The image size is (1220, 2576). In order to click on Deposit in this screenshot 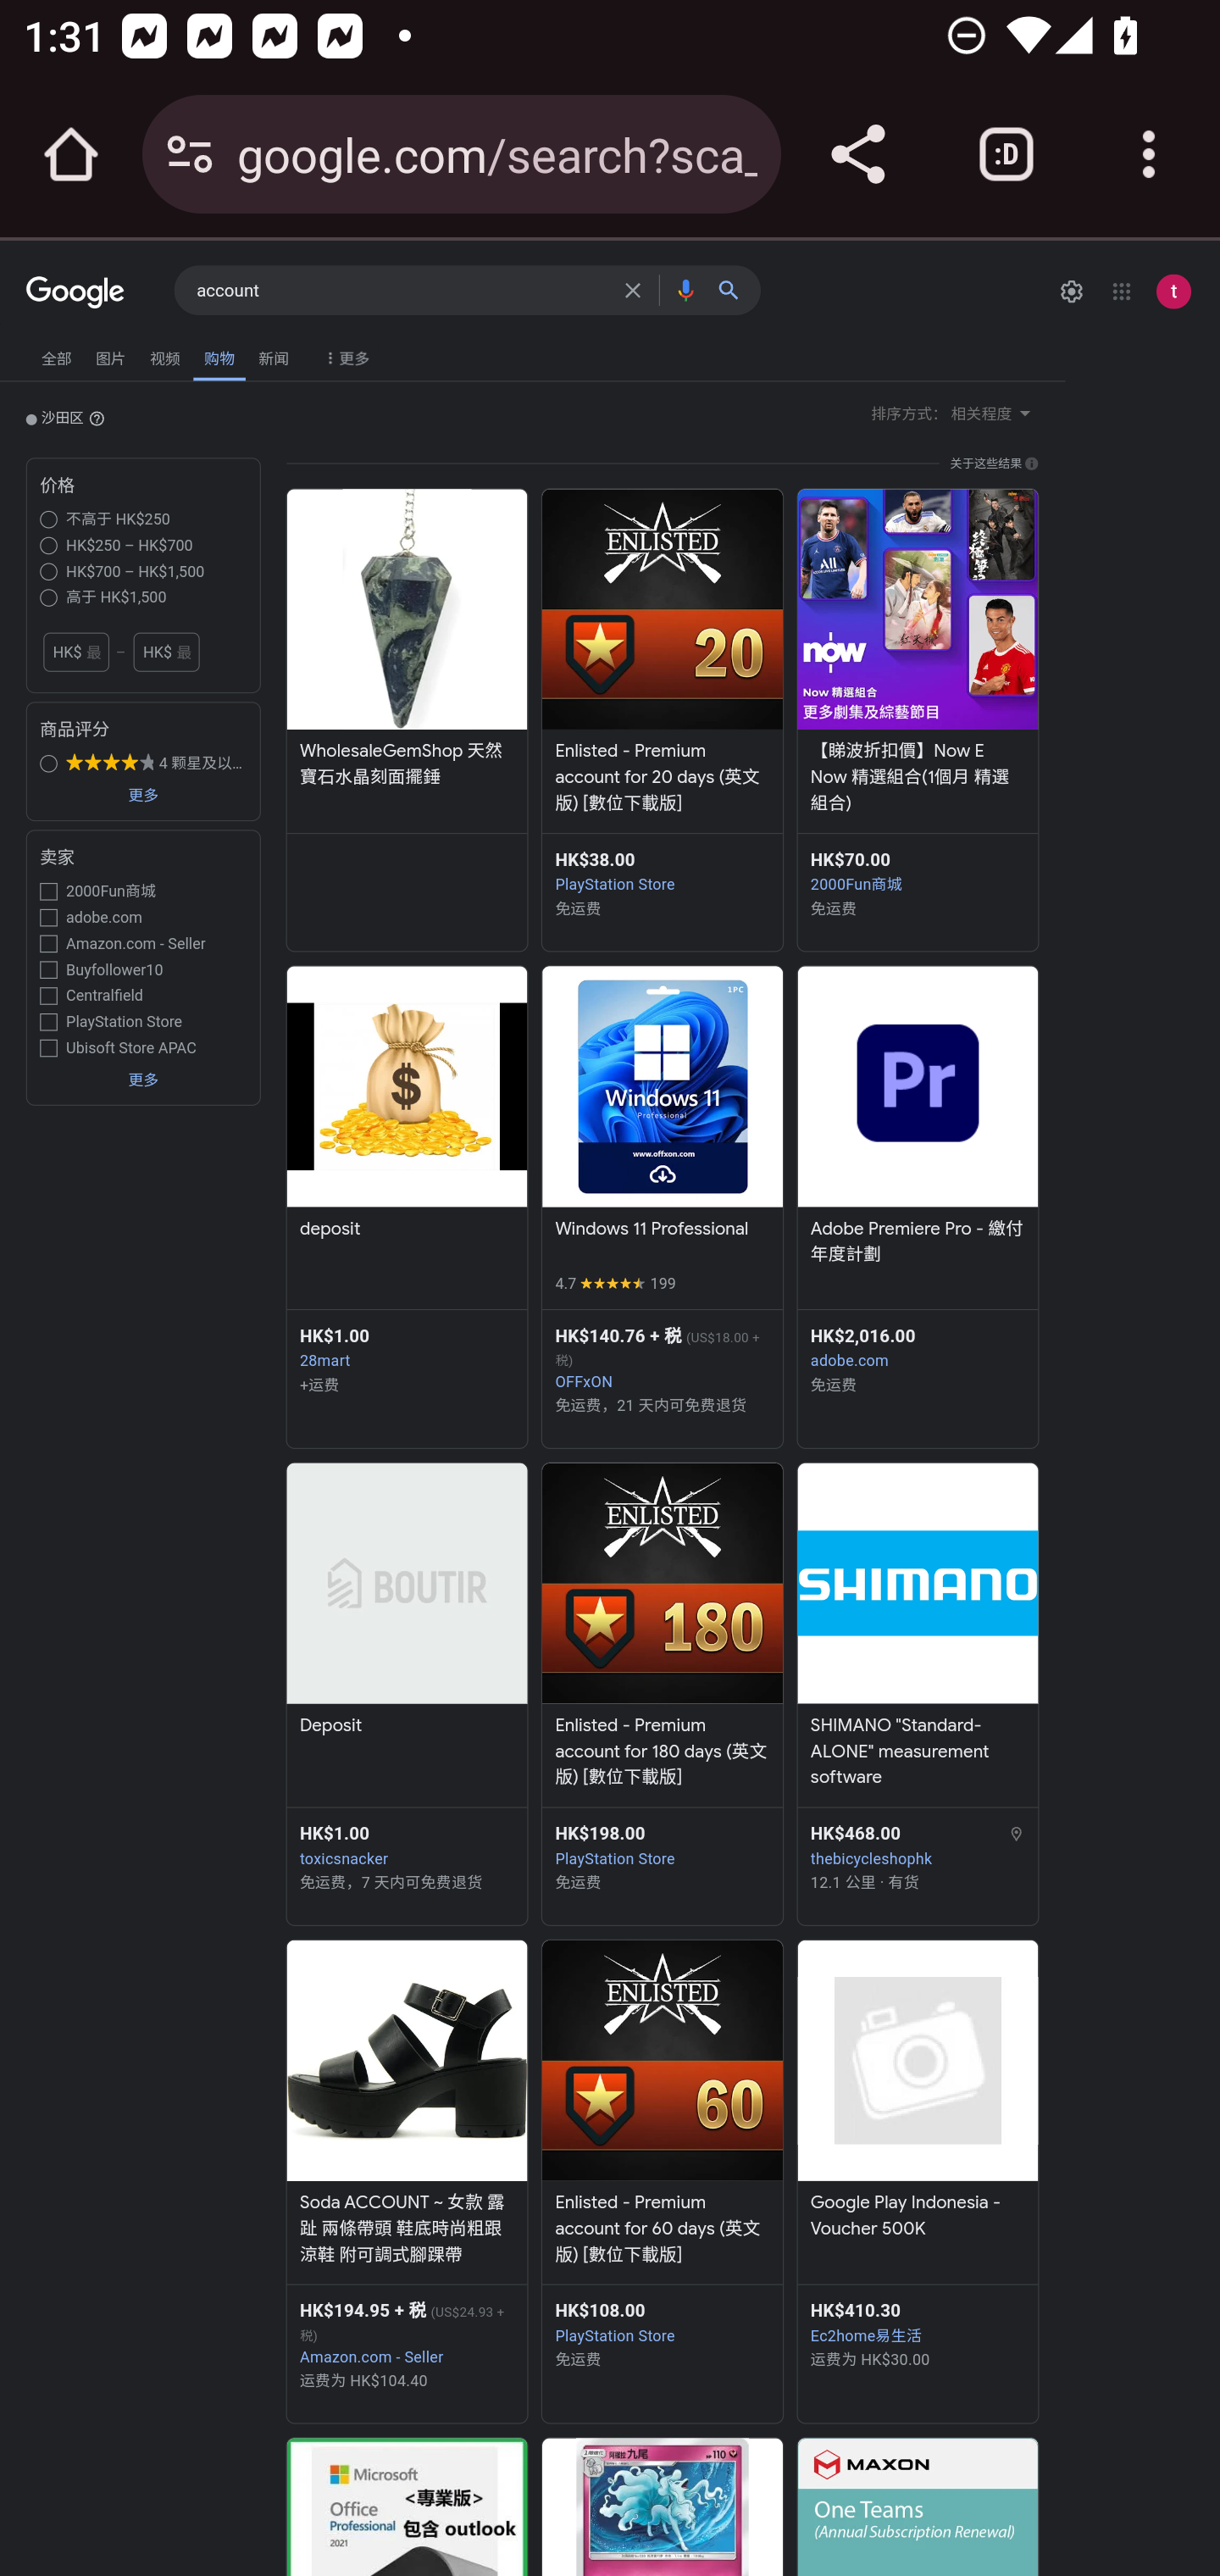, I will do `click(406, 1725)`.